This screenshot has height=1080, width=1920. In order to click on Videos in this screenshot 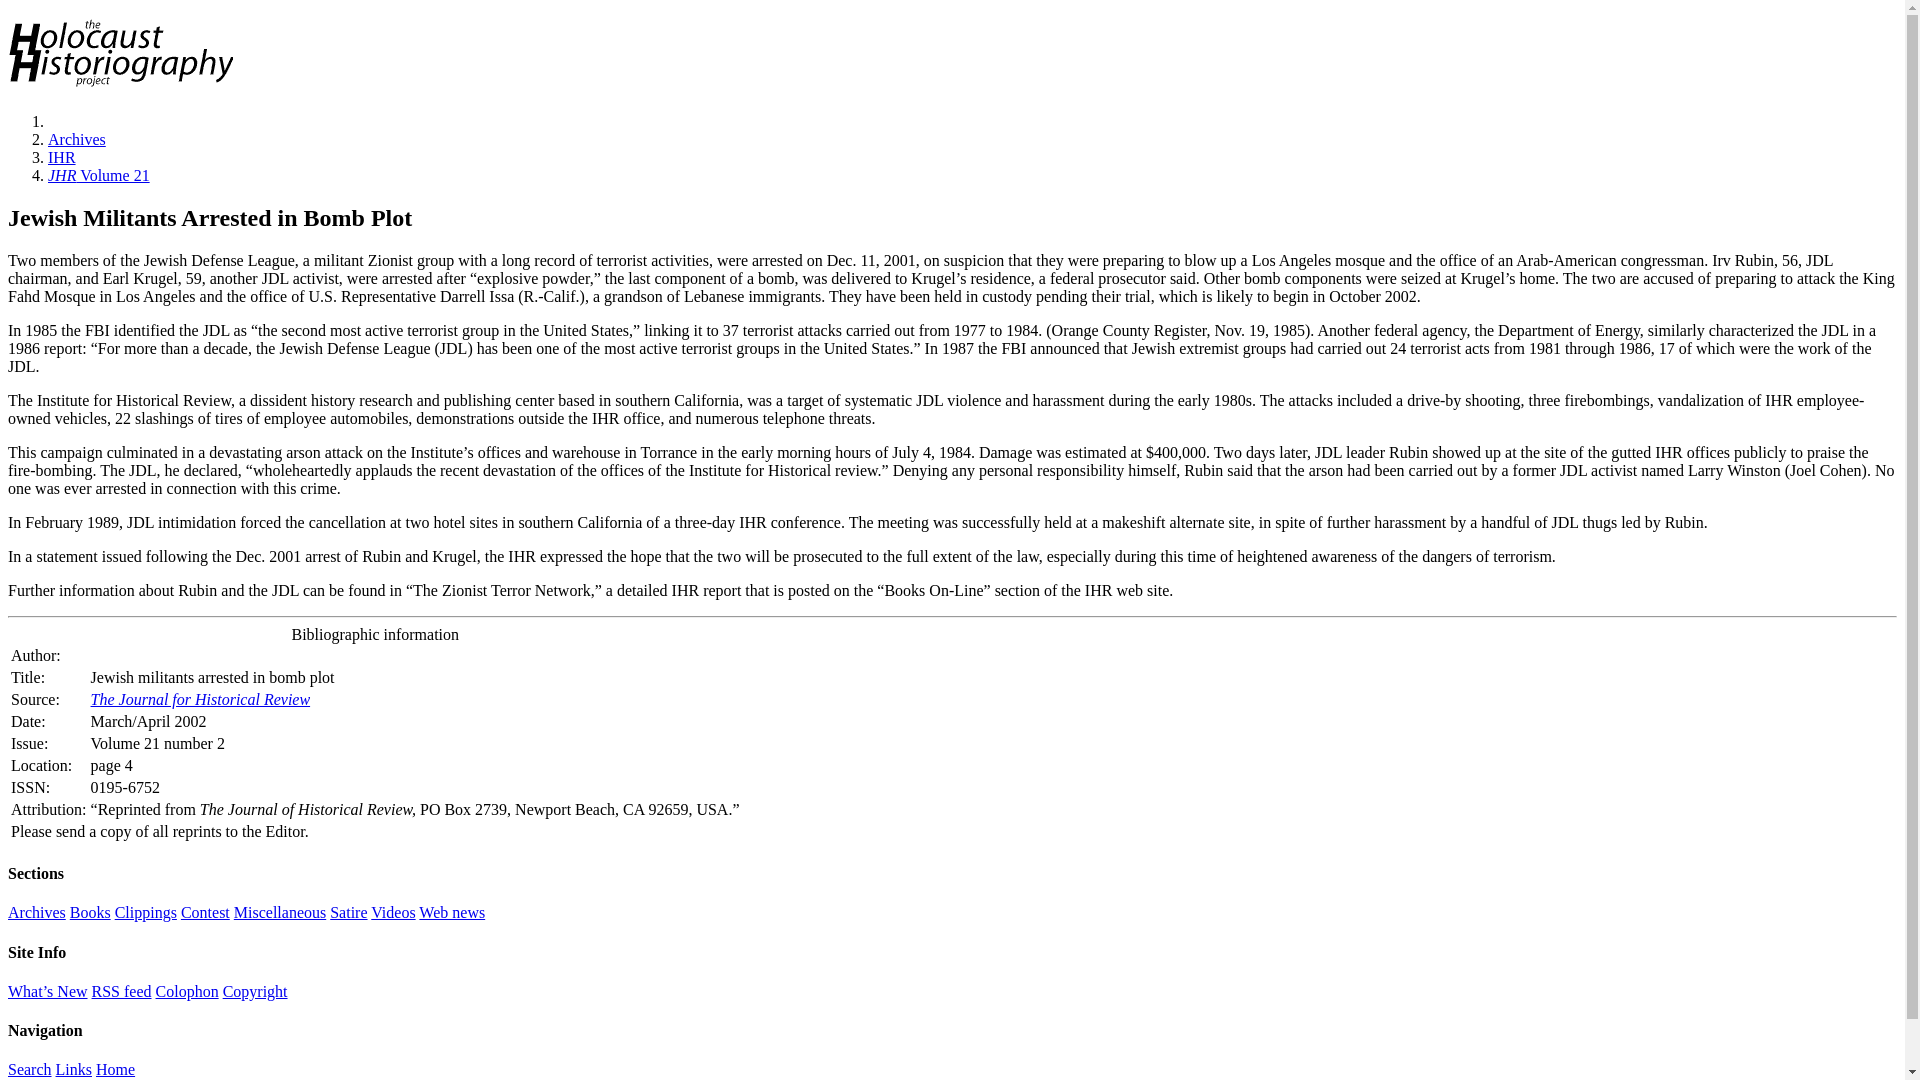, I will do `click(392, 912)`.